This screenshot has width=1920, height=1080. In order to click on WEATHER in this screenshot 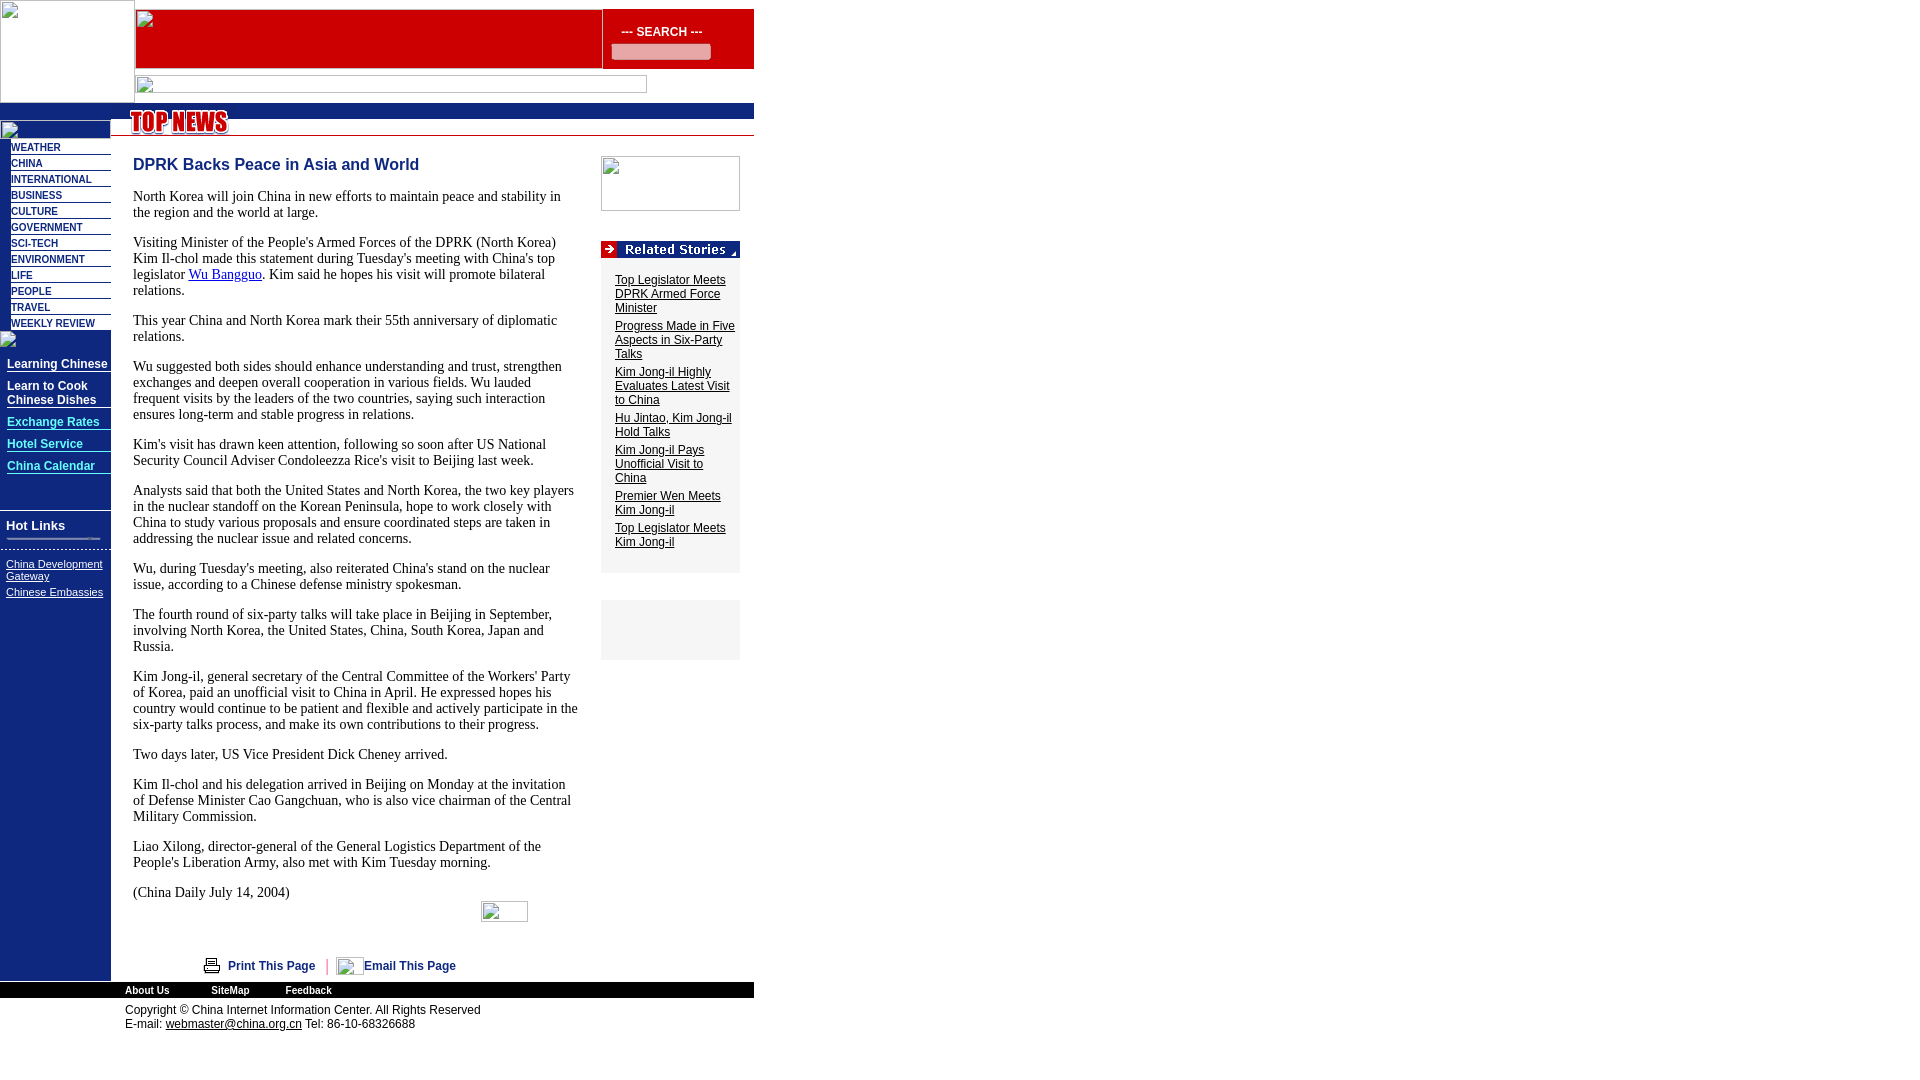, I will do `click(36, 147)`.